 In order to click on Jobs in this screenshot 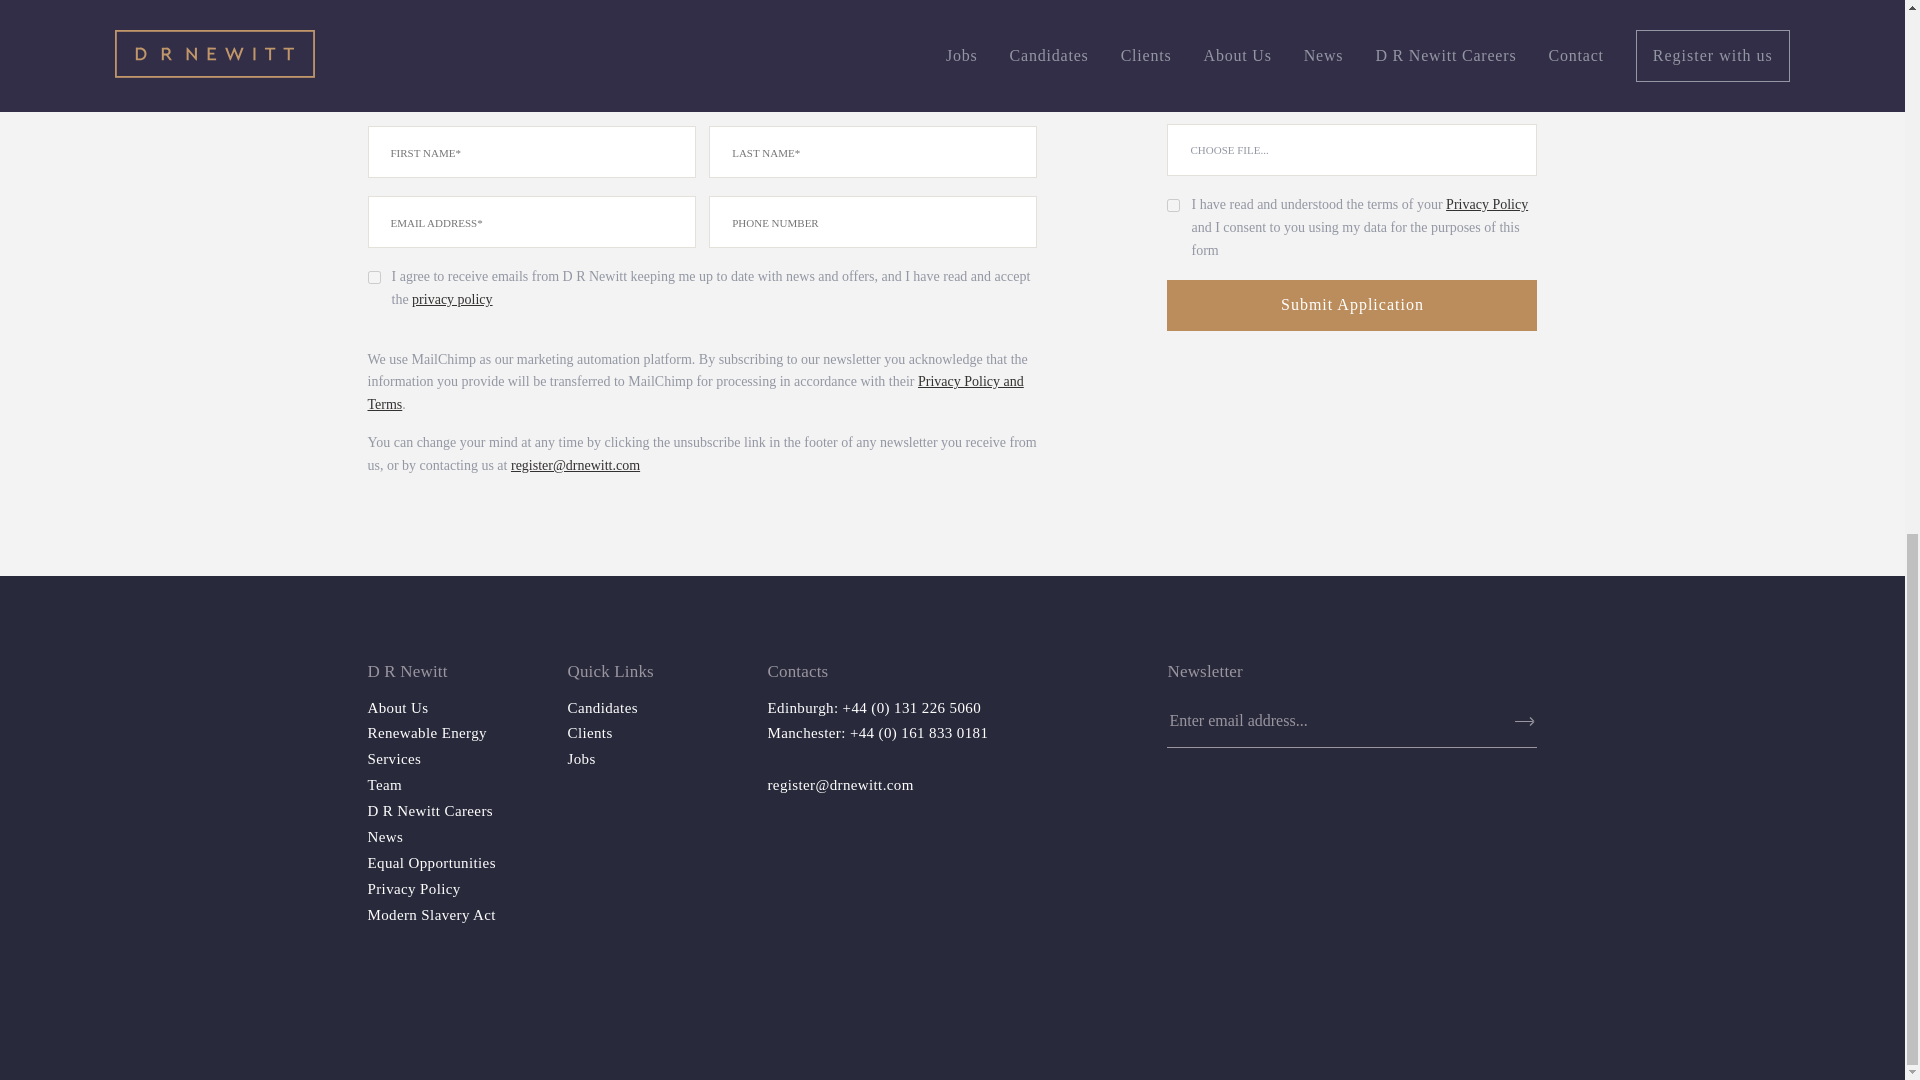, I will do `click(582, 758)`.